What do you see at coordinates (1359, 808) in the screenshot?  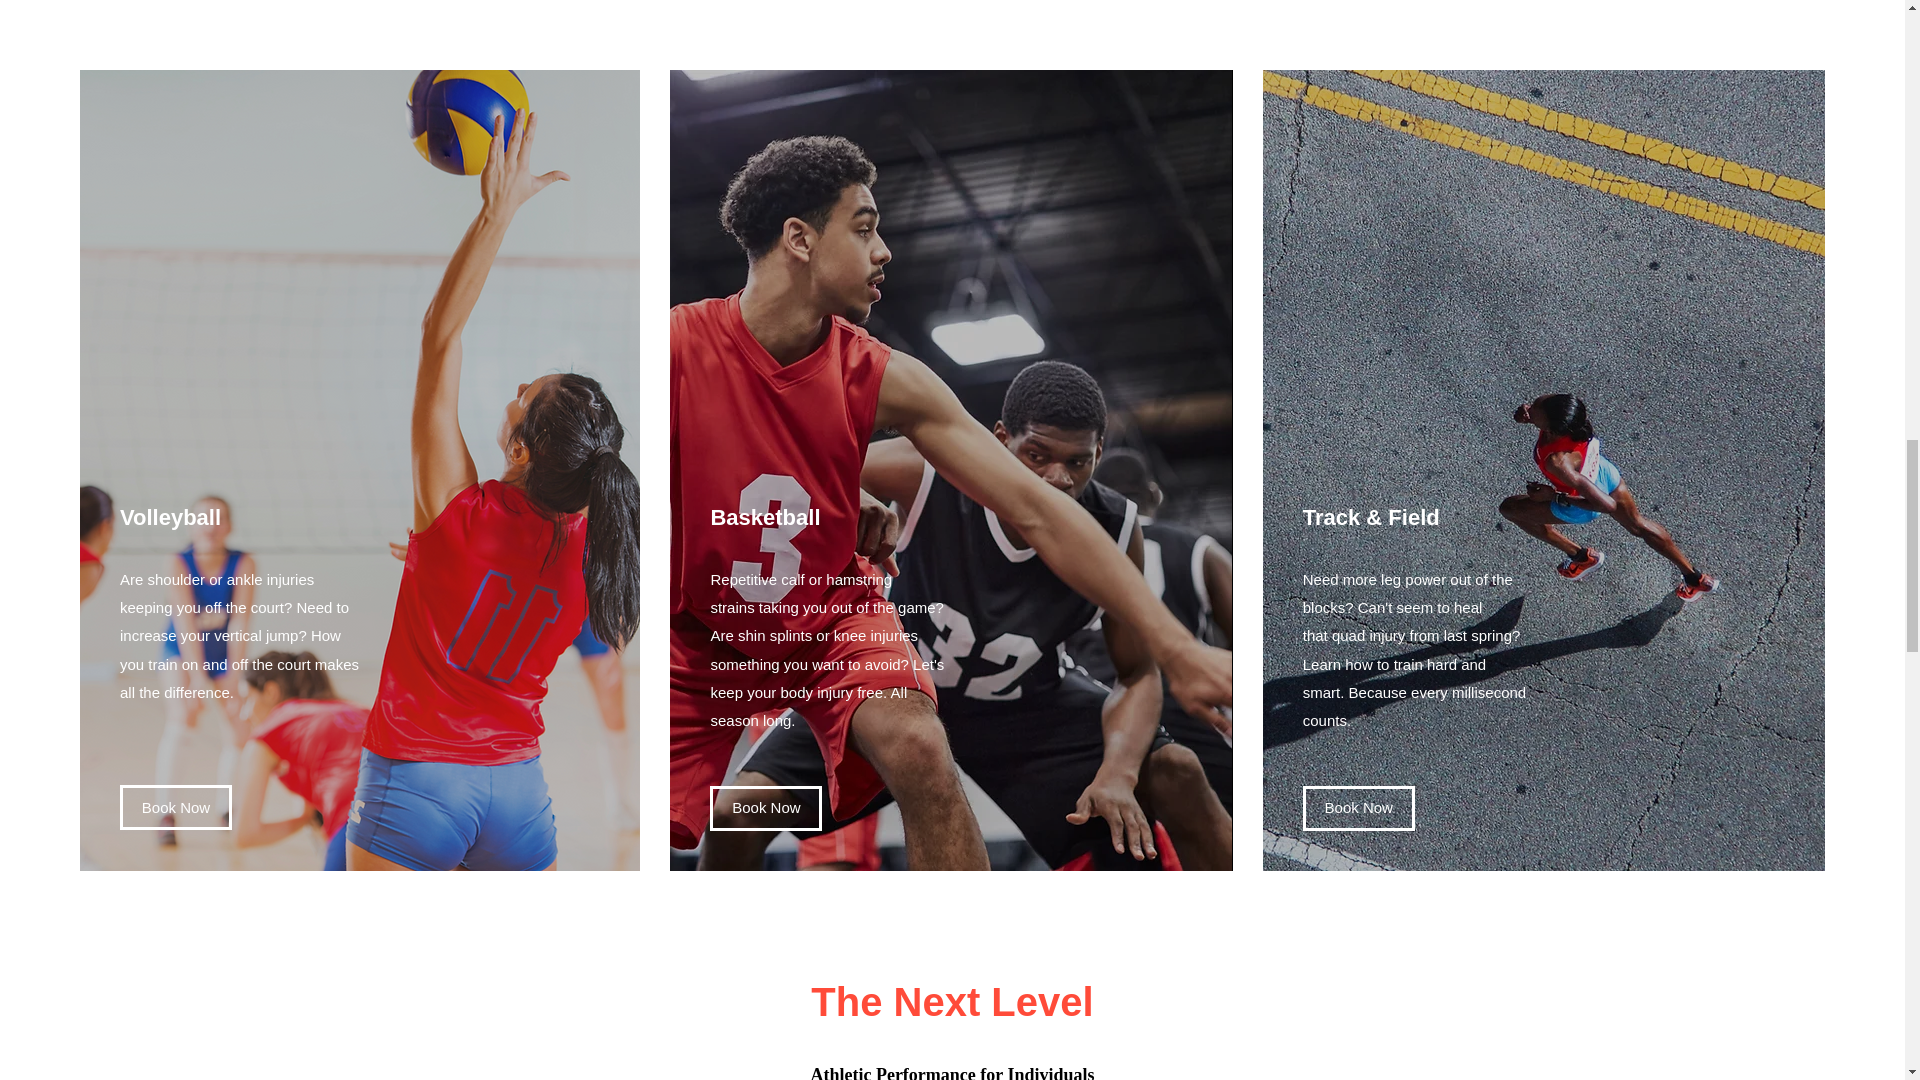 I see `Book Now` at bounding box center [1359, 808].